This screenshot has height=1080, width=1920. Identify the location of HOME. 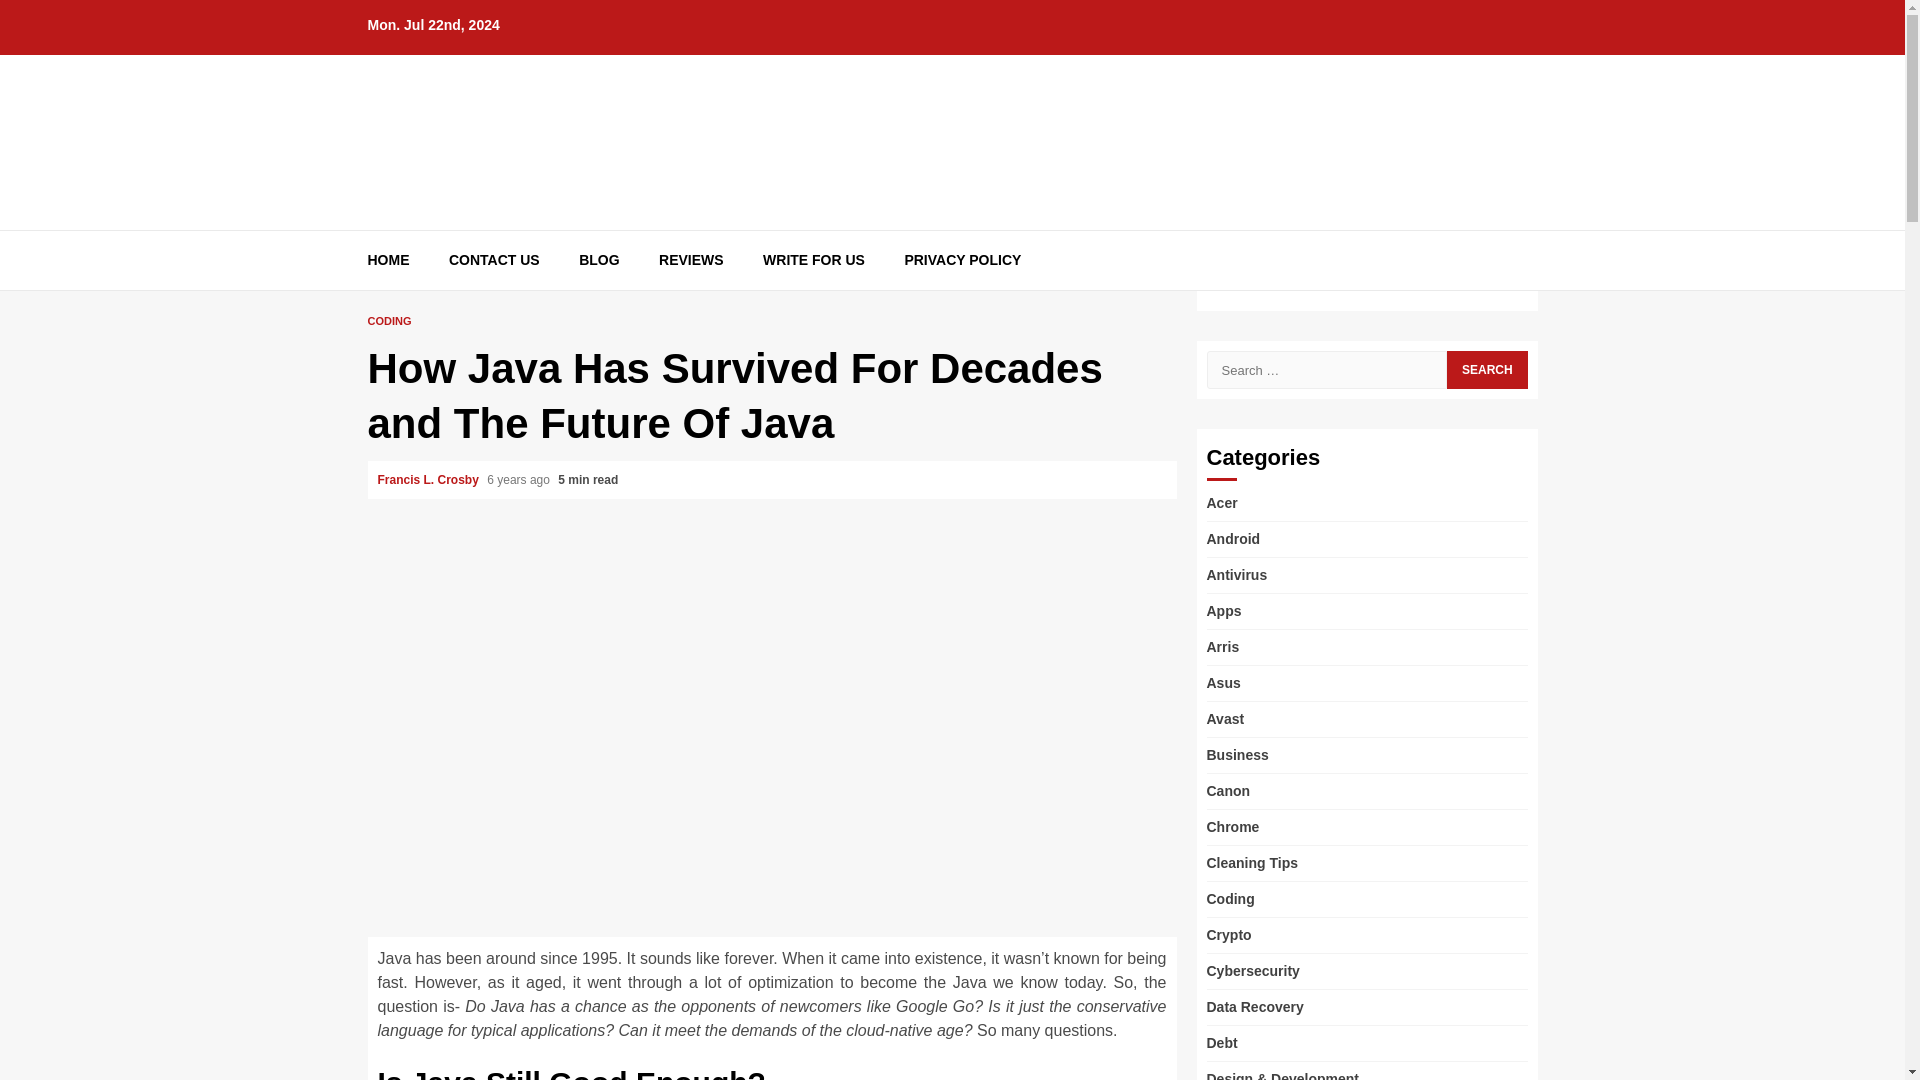
(389, 260).